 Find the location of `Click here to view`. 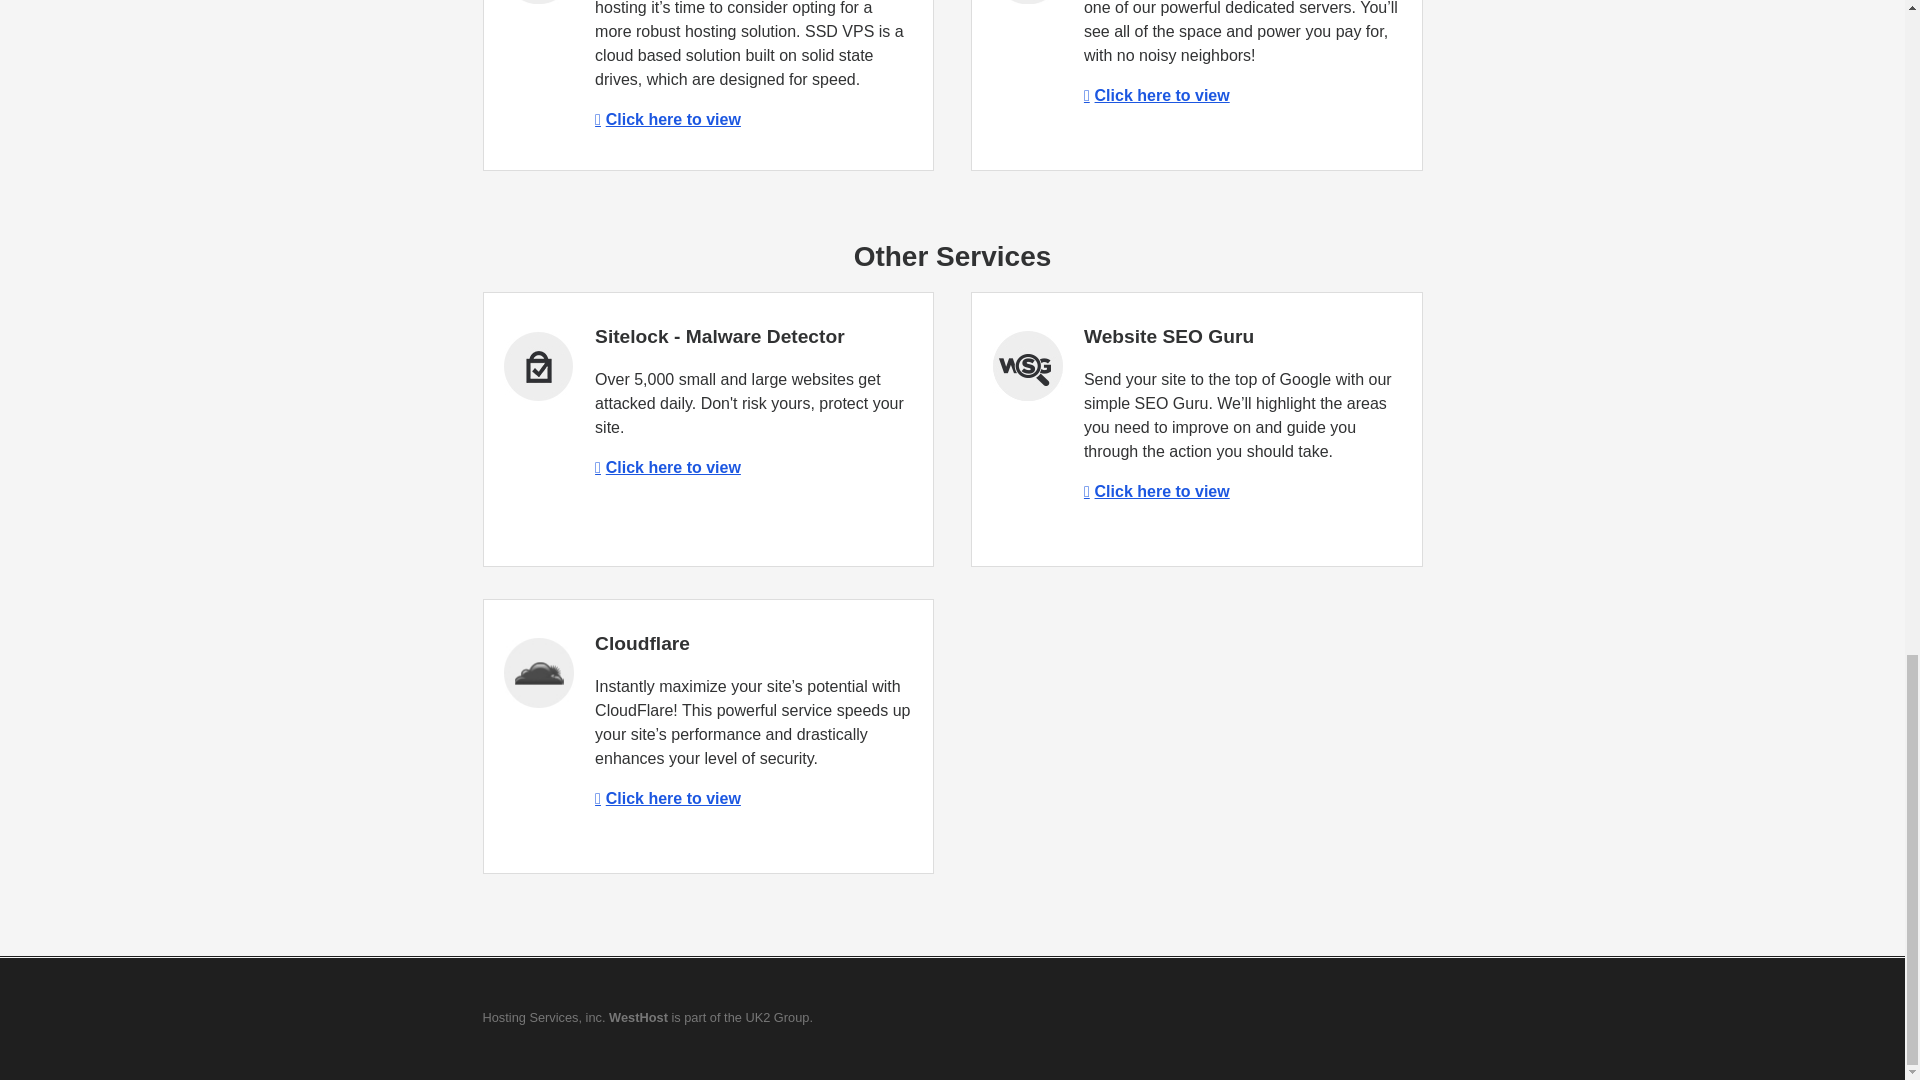

Click here to view is located at coordinates (668, 468).